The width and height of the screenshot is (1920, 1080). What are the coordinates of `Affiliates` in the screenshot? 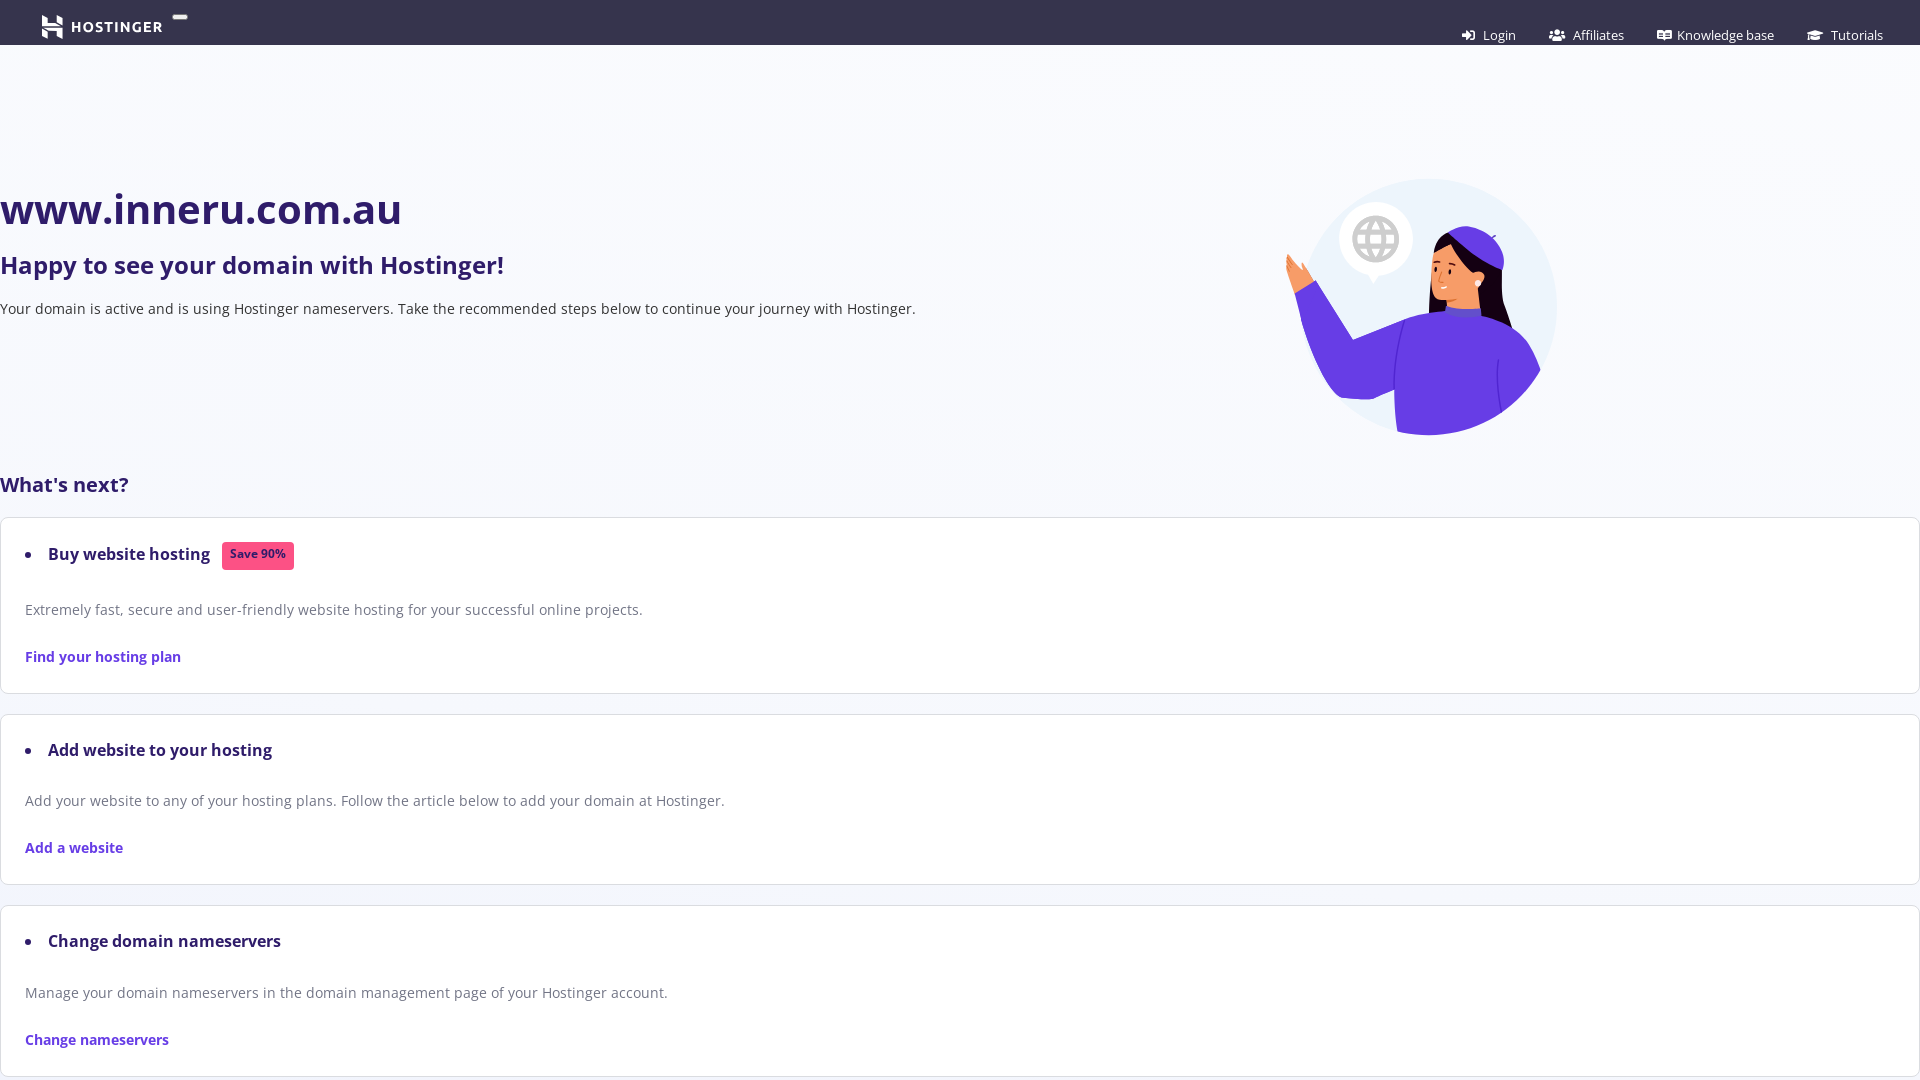 It's located at (1586, 35).